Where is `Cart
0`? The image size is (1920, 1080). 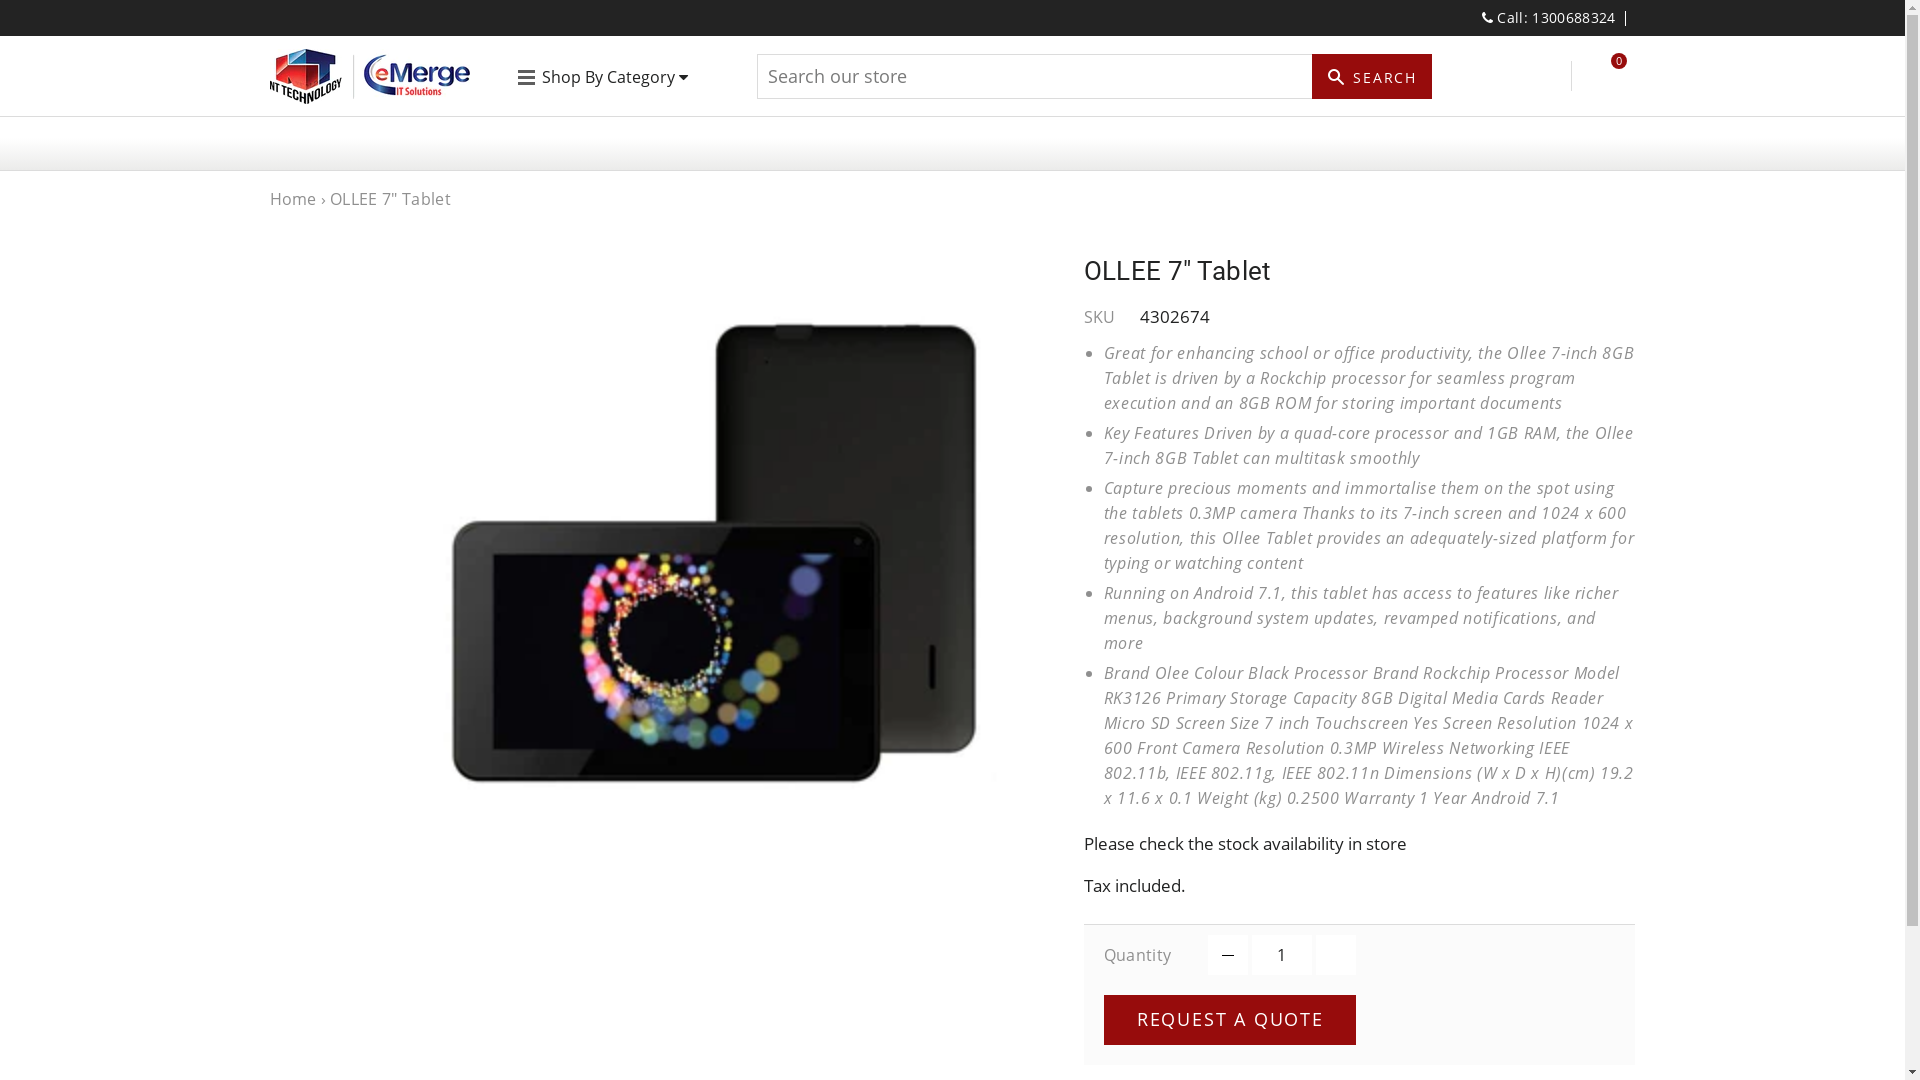
Cart
0 is located at coordinates (1606, 76).